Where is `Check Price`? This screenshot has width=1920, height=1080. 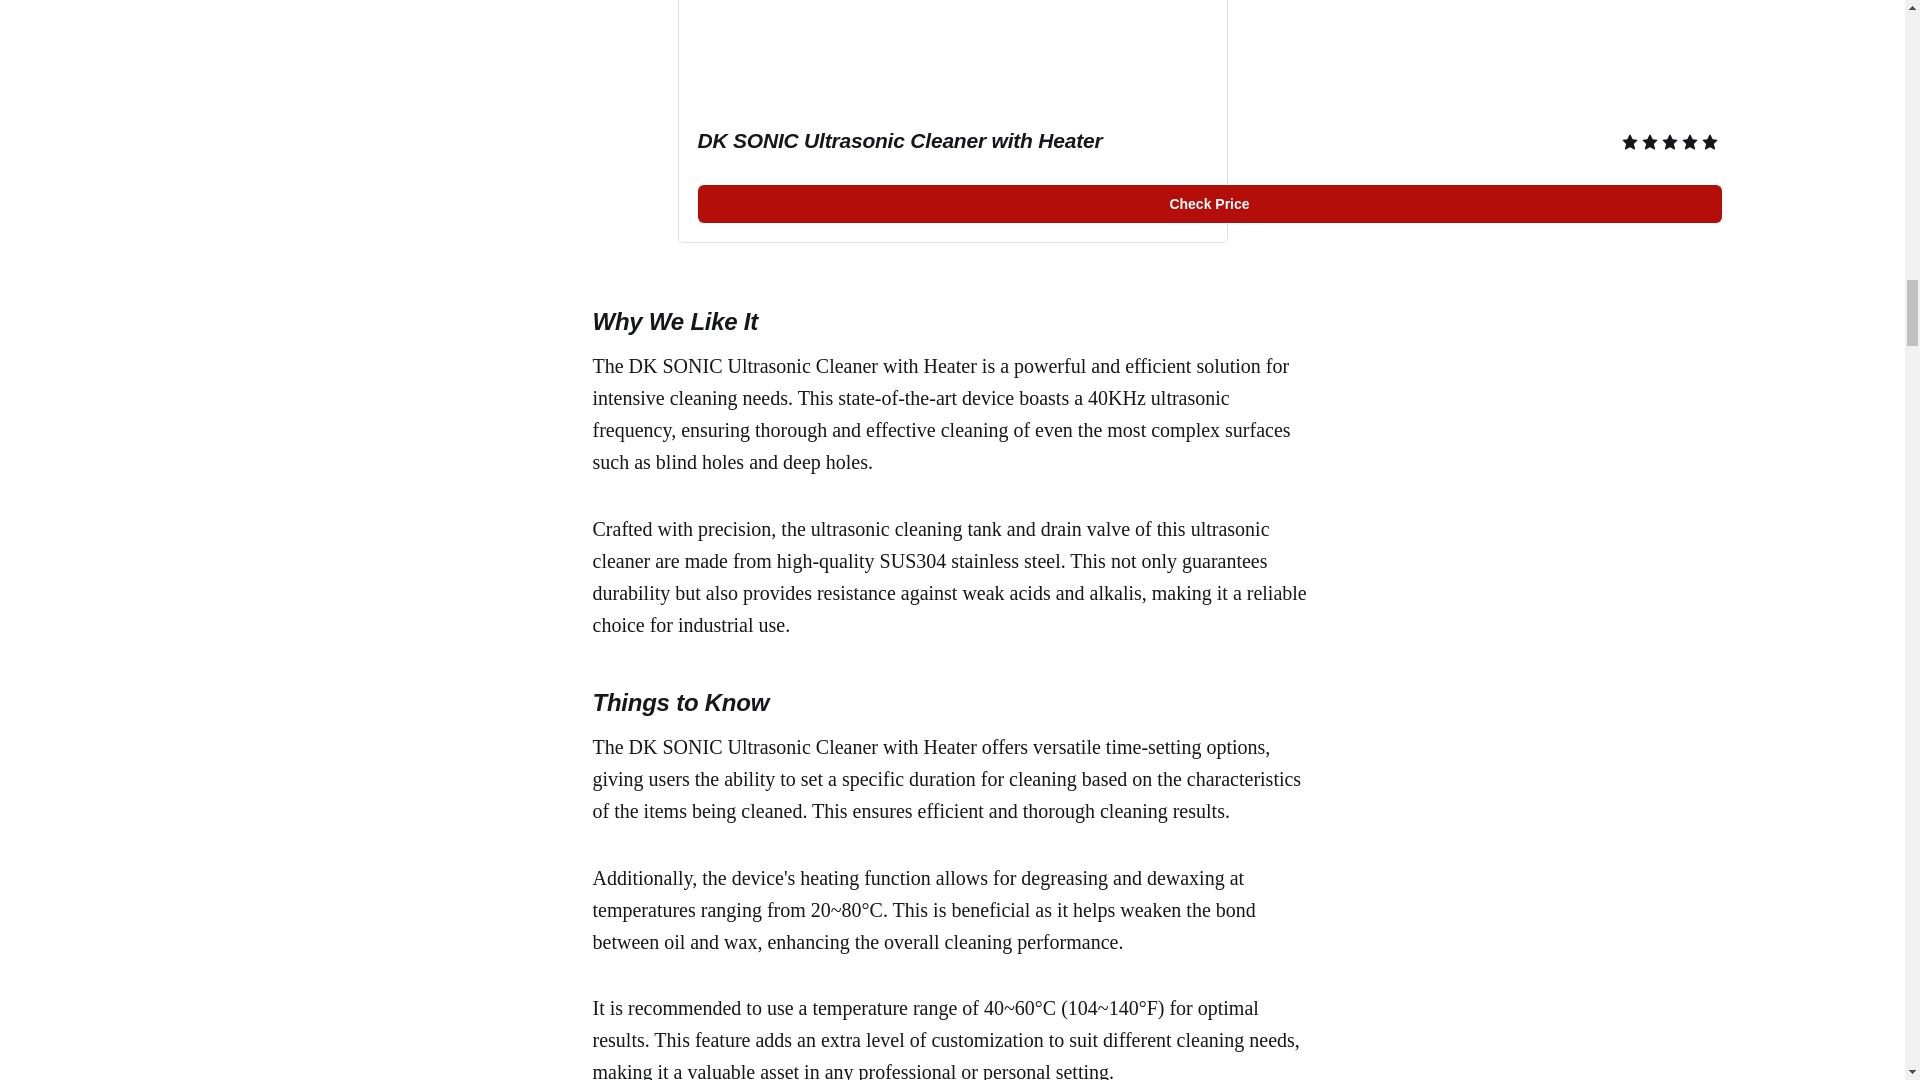 Check Price is located at coordinates (1210, 203).